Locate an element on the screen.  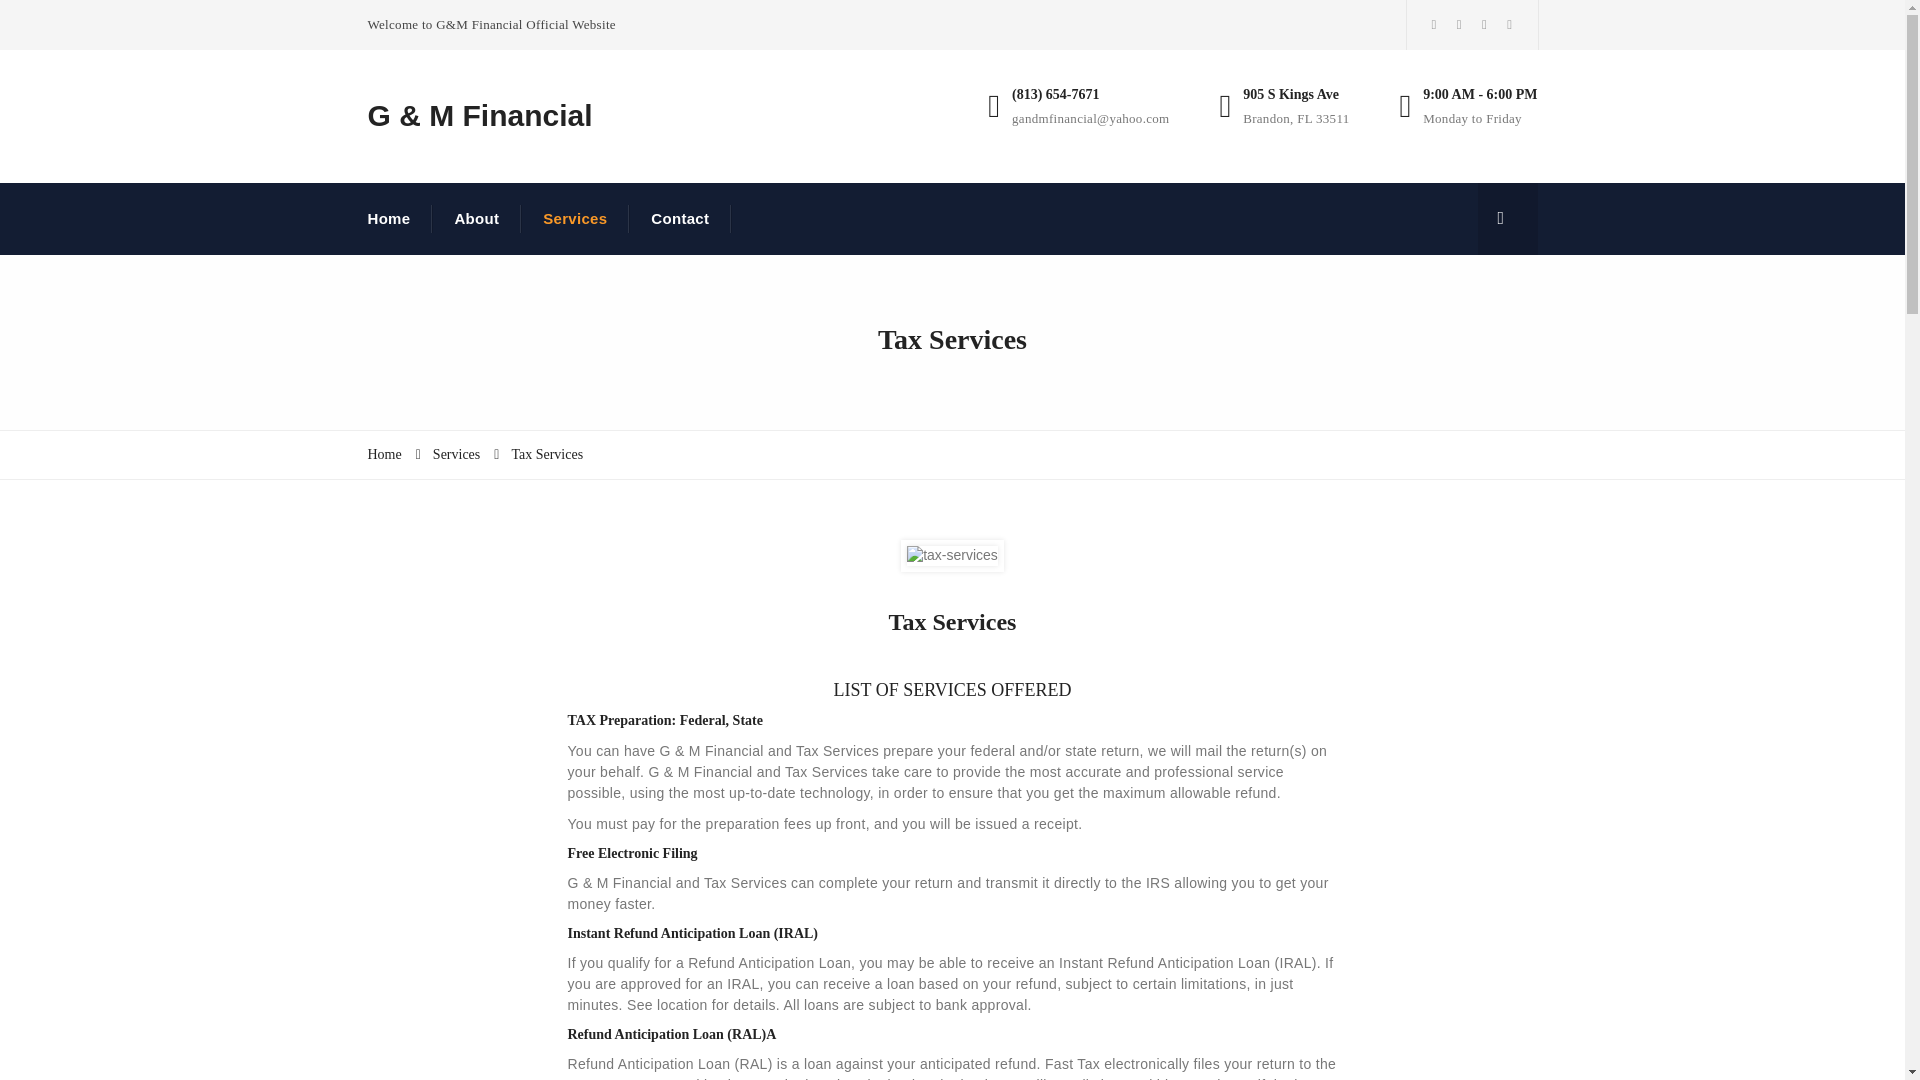
Services is located at coordinates (574, 219).